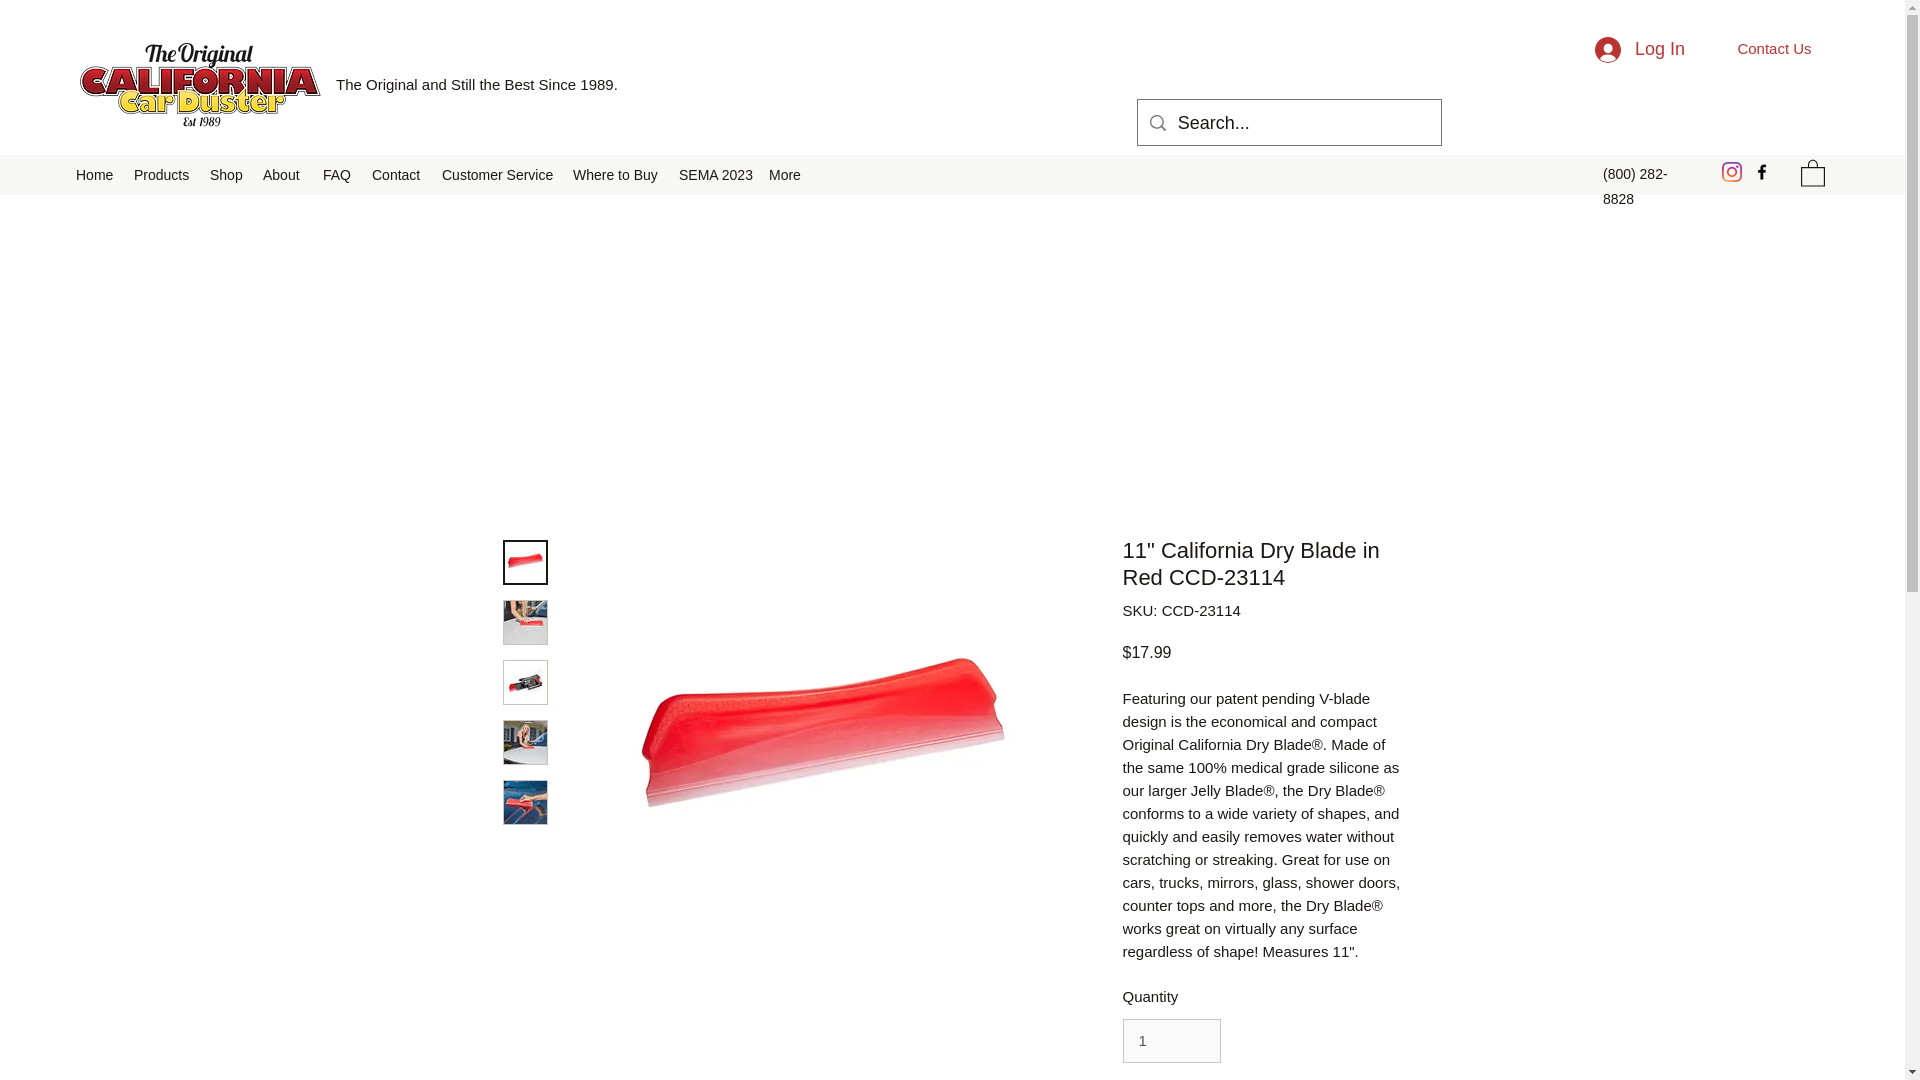 This screenshot has width=1920, height=1080. I want to click on FAQ, so click(337, 174).